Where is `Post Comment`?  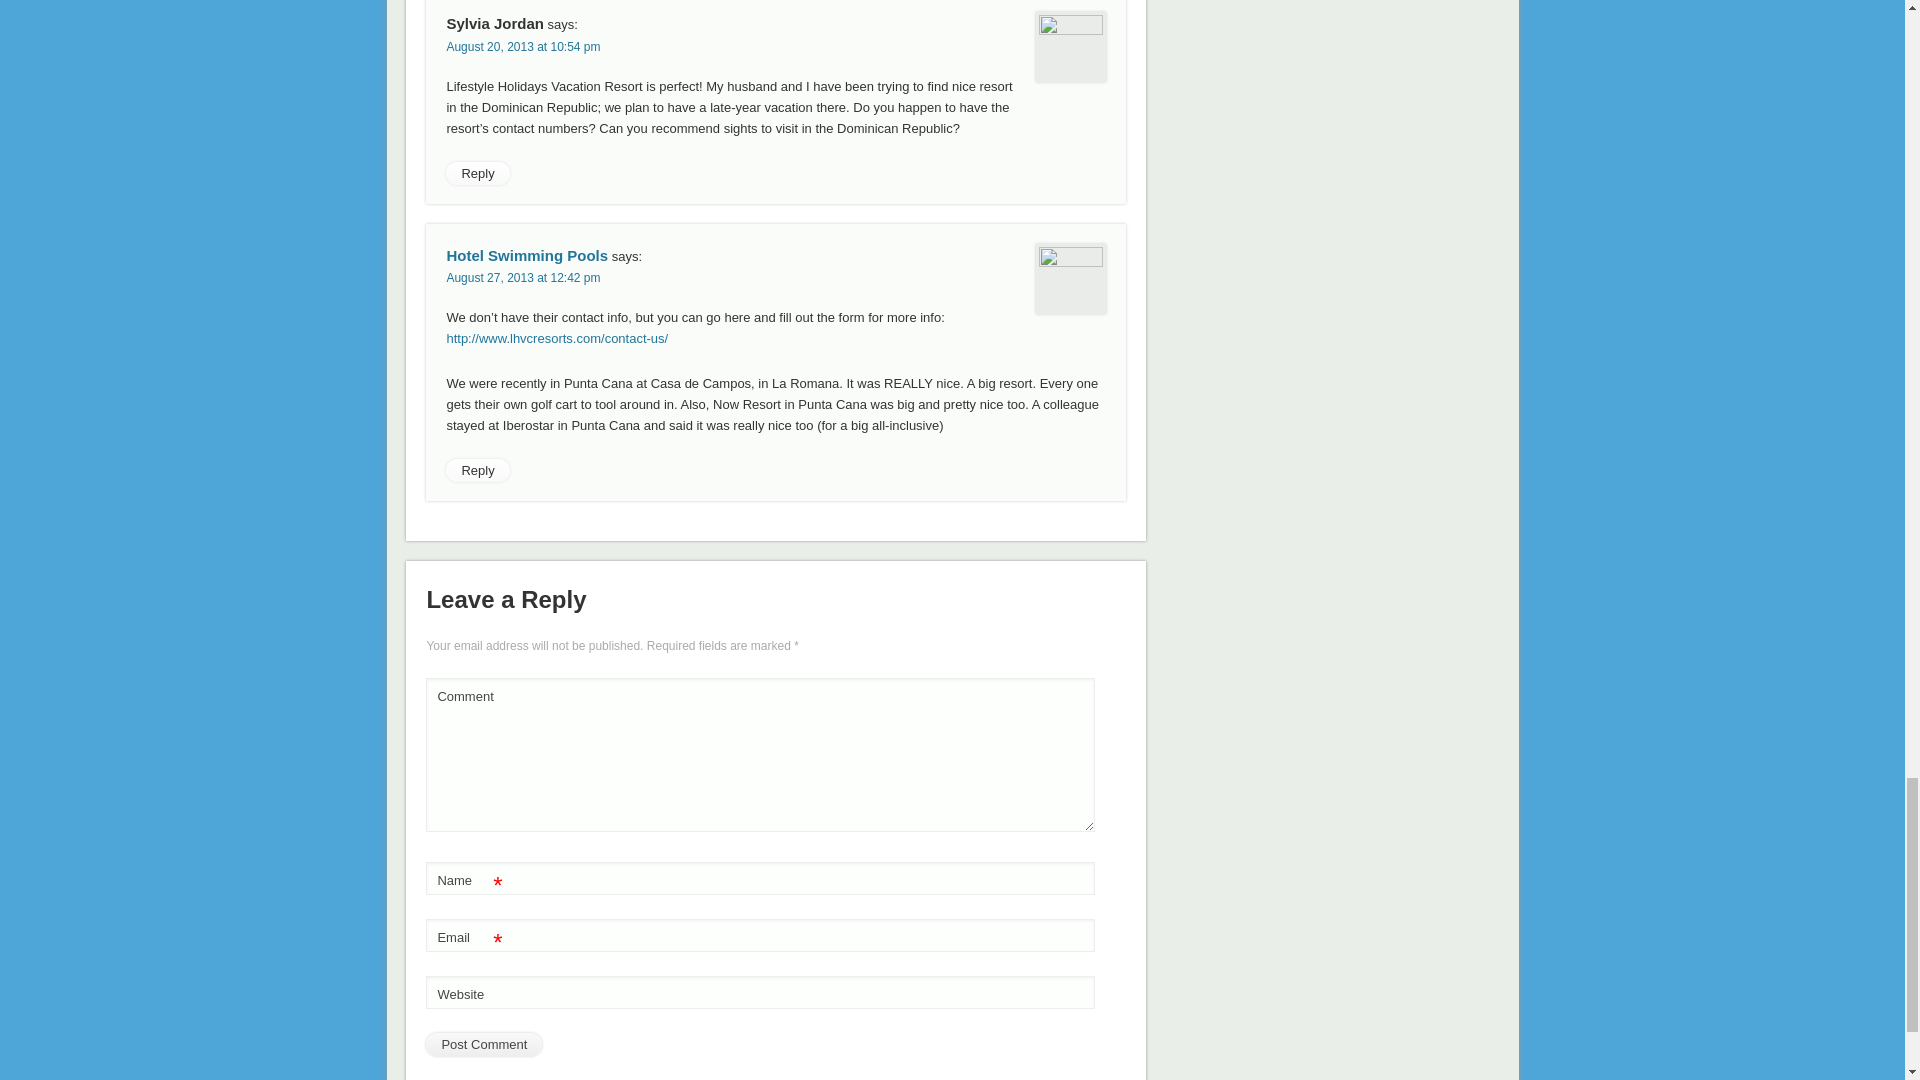
Post Comment is located at coordinates (484, 1044).